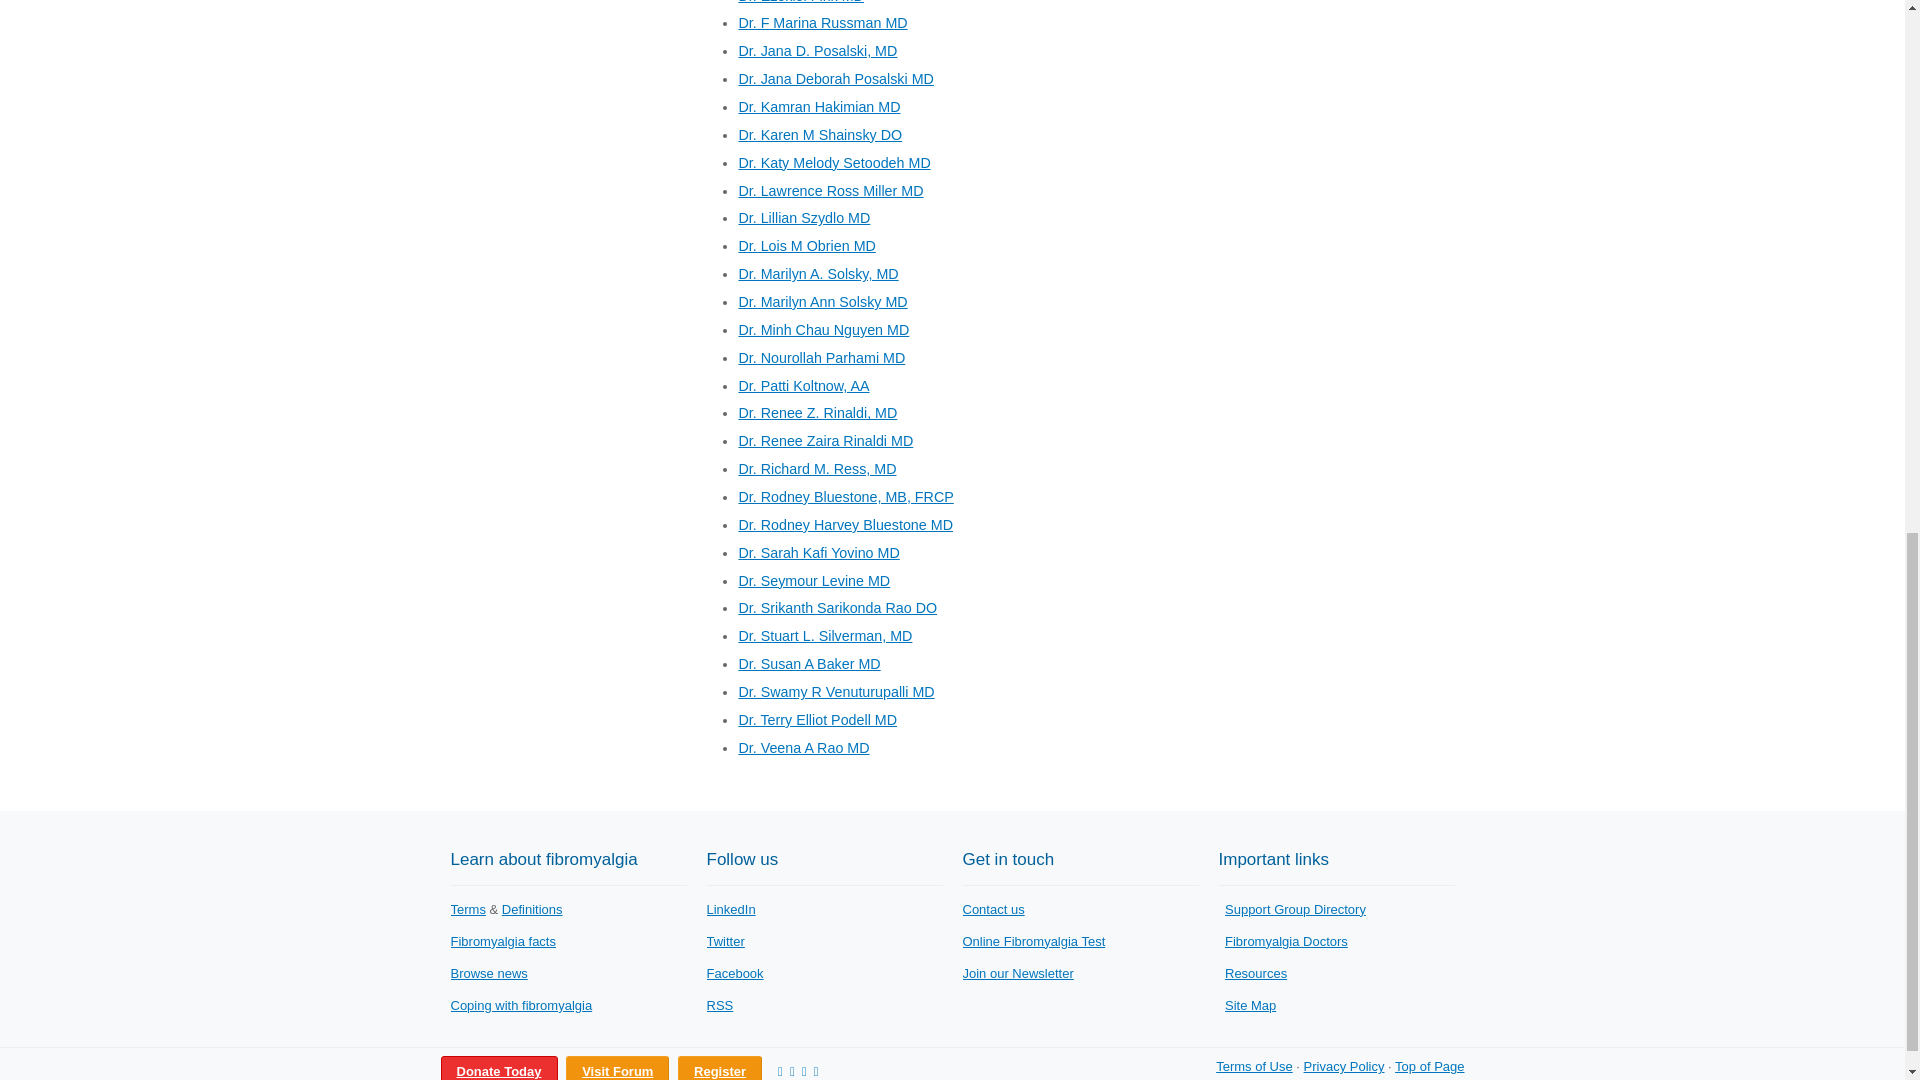 Image resolution: width=1920 pixels, height=1080 pixels. Describe the element at coordinates (800, 2) in the screenshot. I see `Dr. Ezekiel Fink MD` at that location.